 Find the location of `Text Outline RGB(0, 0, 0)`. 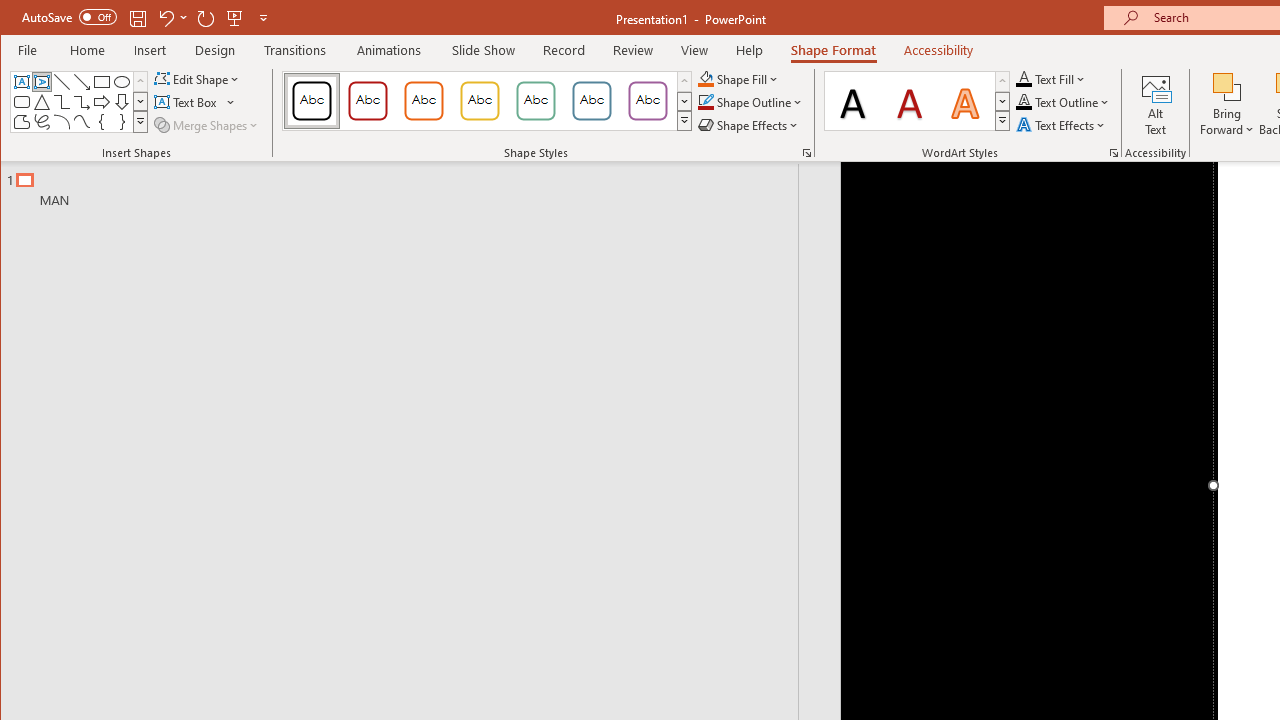

Text Outline RGB(0, 0, 0) is located at coordinates (1024, 102).